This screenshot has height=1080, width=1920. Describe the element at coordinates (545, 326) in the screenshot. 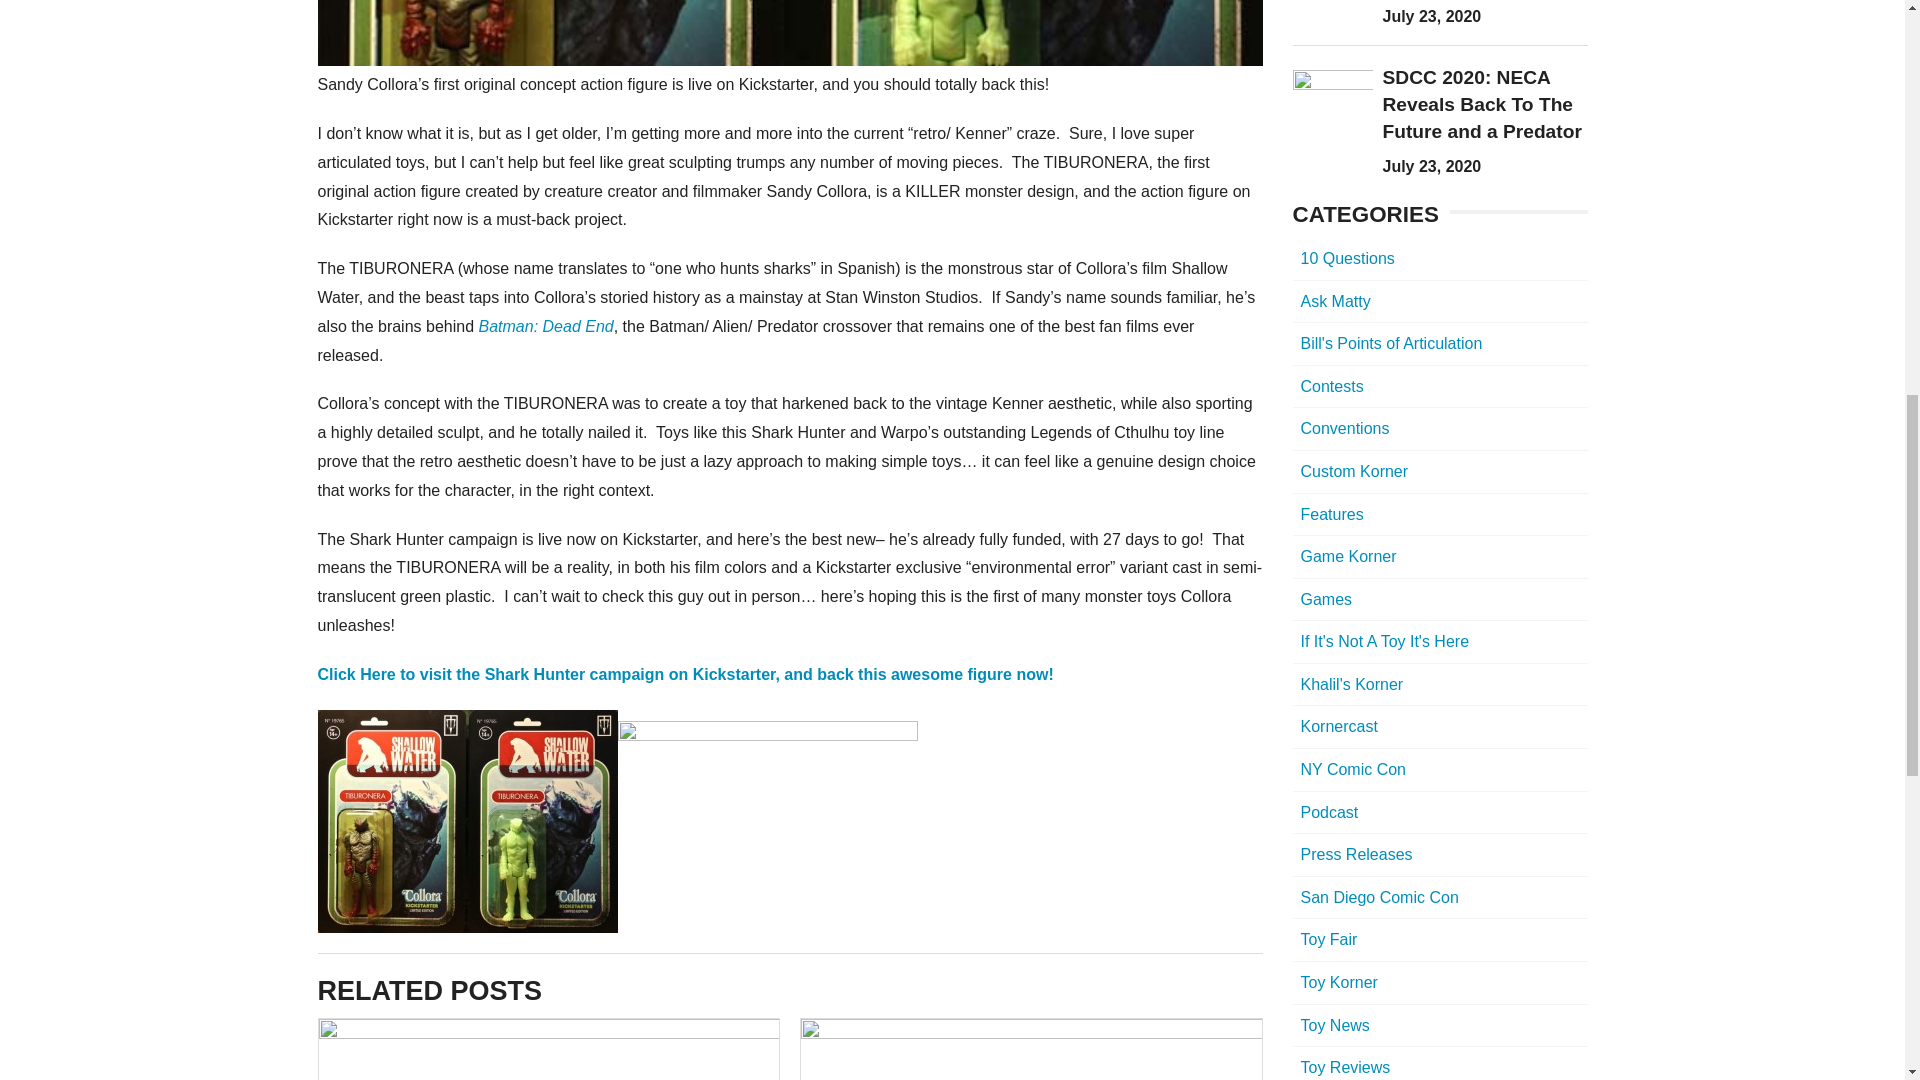

I see `Batman: Dead End` at that location.